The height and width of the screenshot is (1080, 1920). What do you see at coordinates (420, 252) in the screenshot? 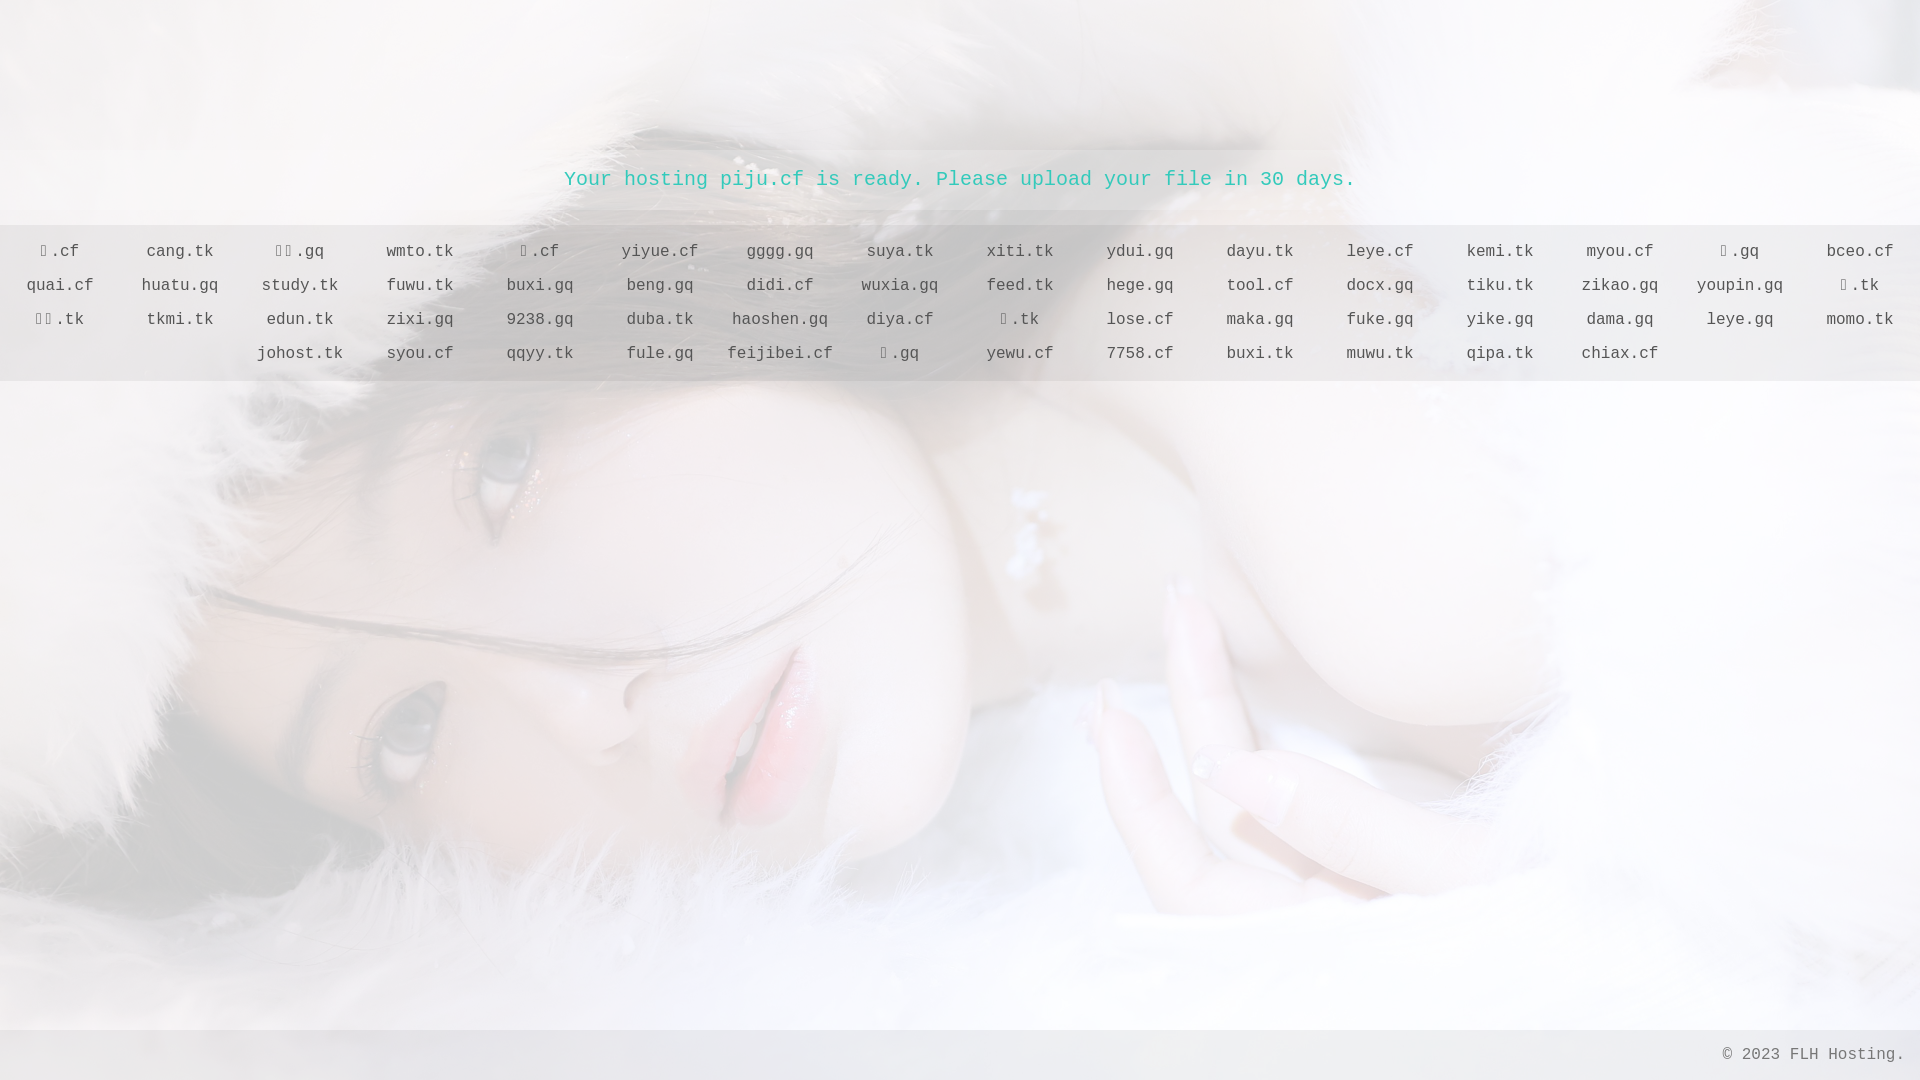
I see `wmto.tk` at bounding box center [420, 252].